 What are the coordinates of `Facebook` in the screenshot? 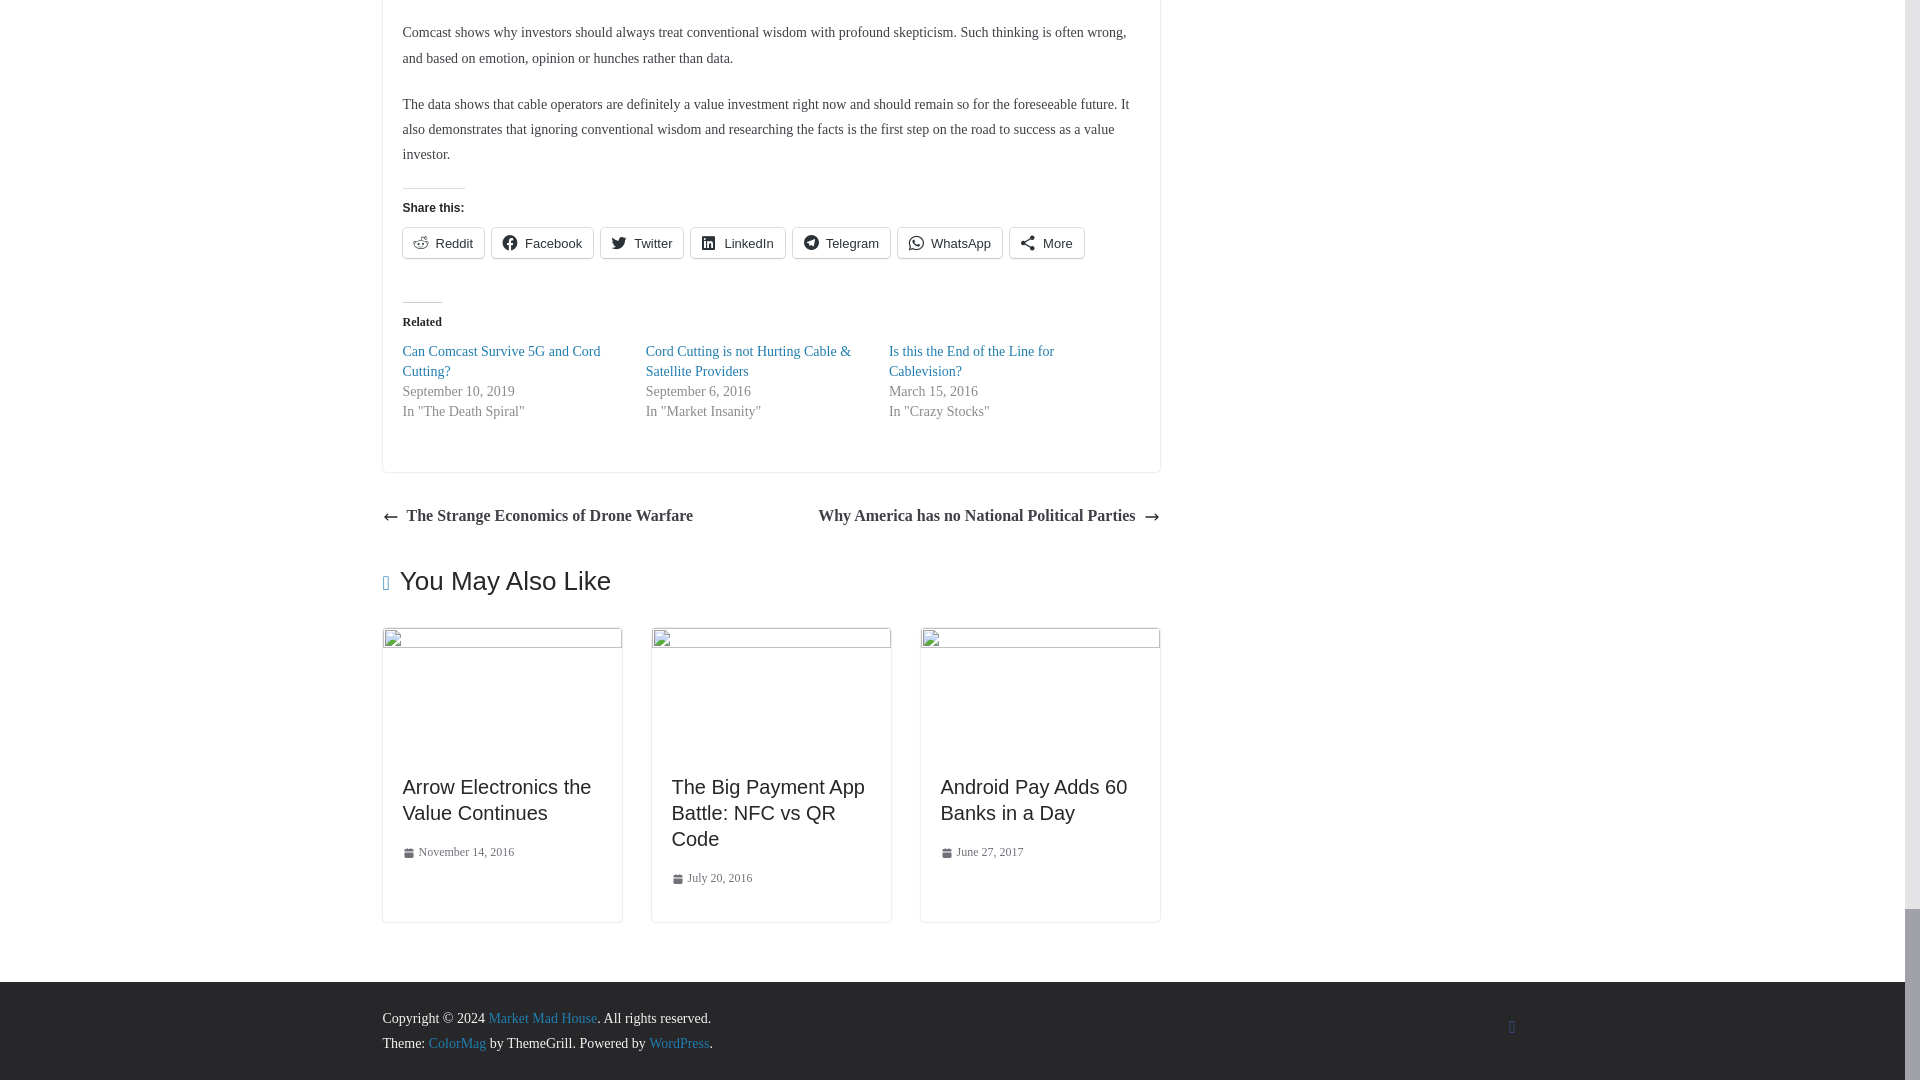 It's located at (542, 242).